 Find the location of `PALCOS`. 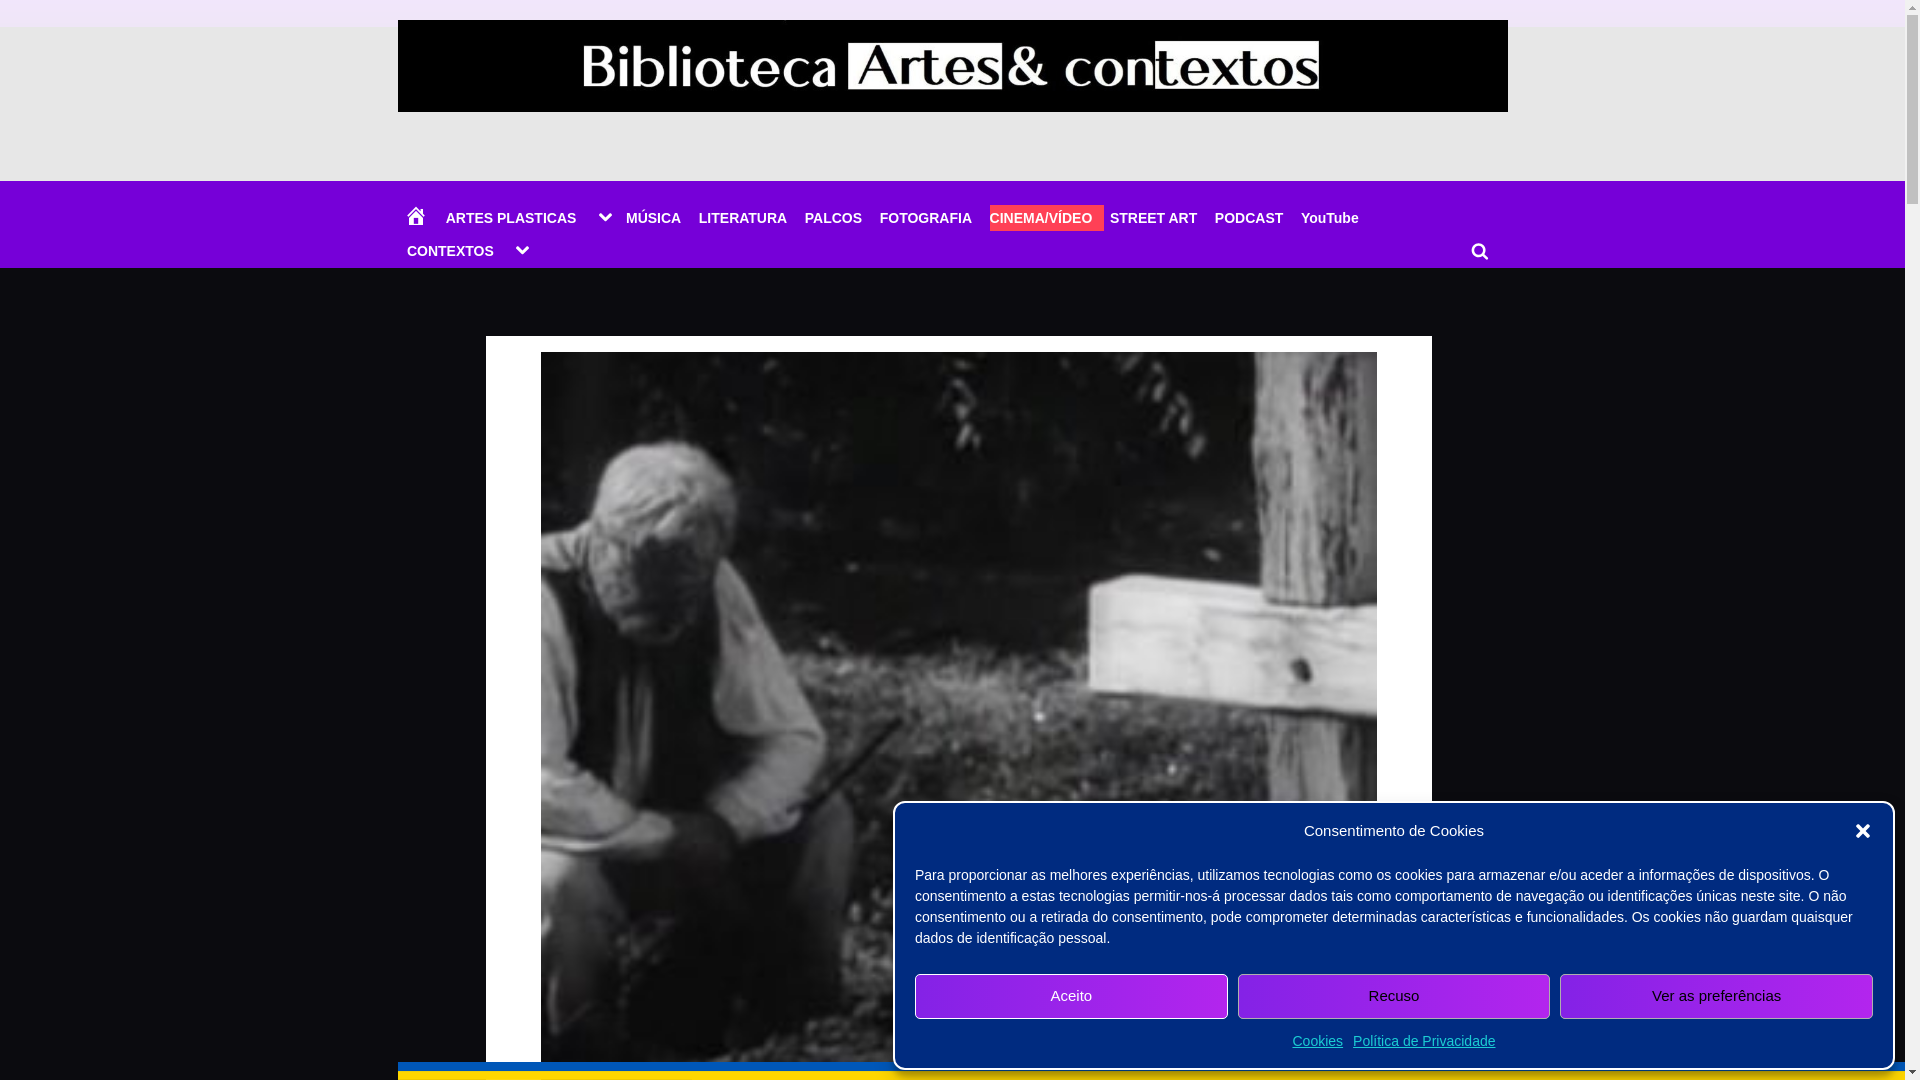

PALCOS is located at coordinates (838, 218).